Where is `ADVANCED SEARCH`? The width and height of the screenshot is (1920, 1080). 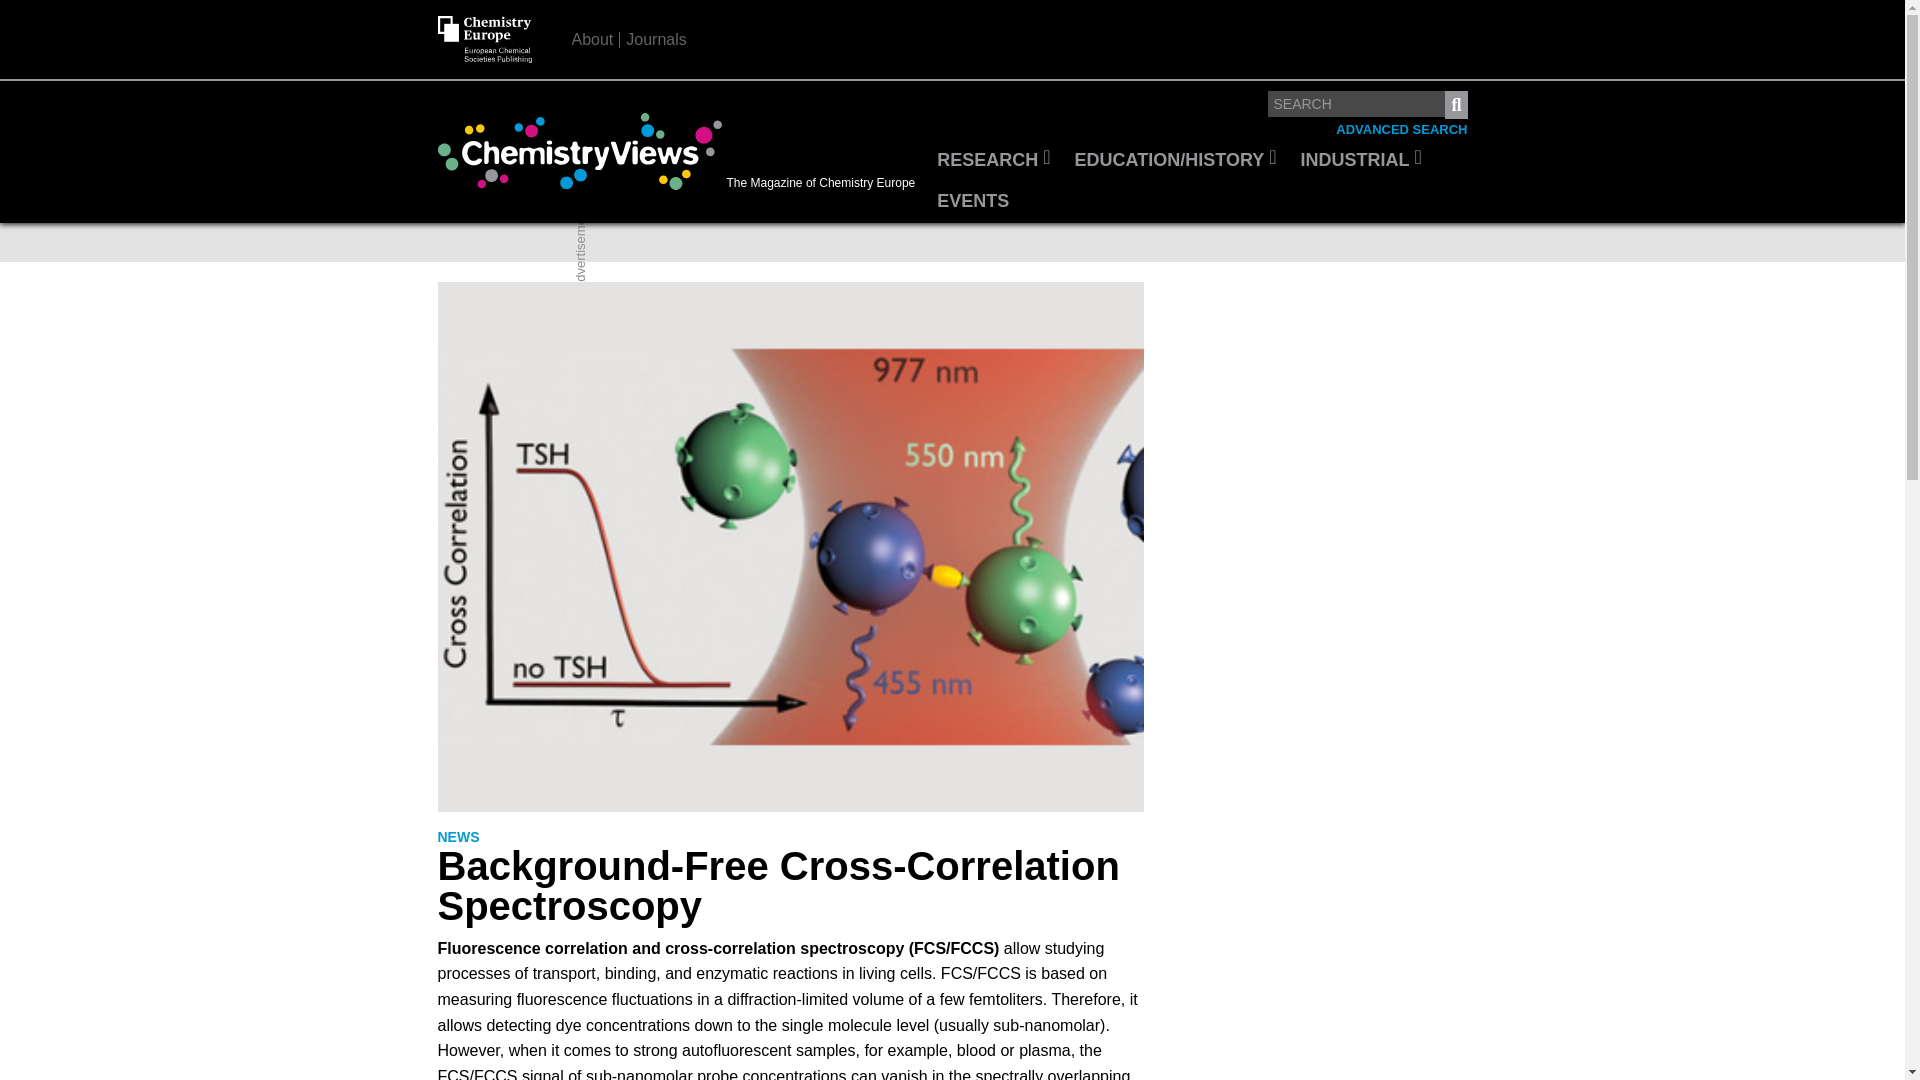 ADVANCED SEARCH is located at coordinates (1401, 130).